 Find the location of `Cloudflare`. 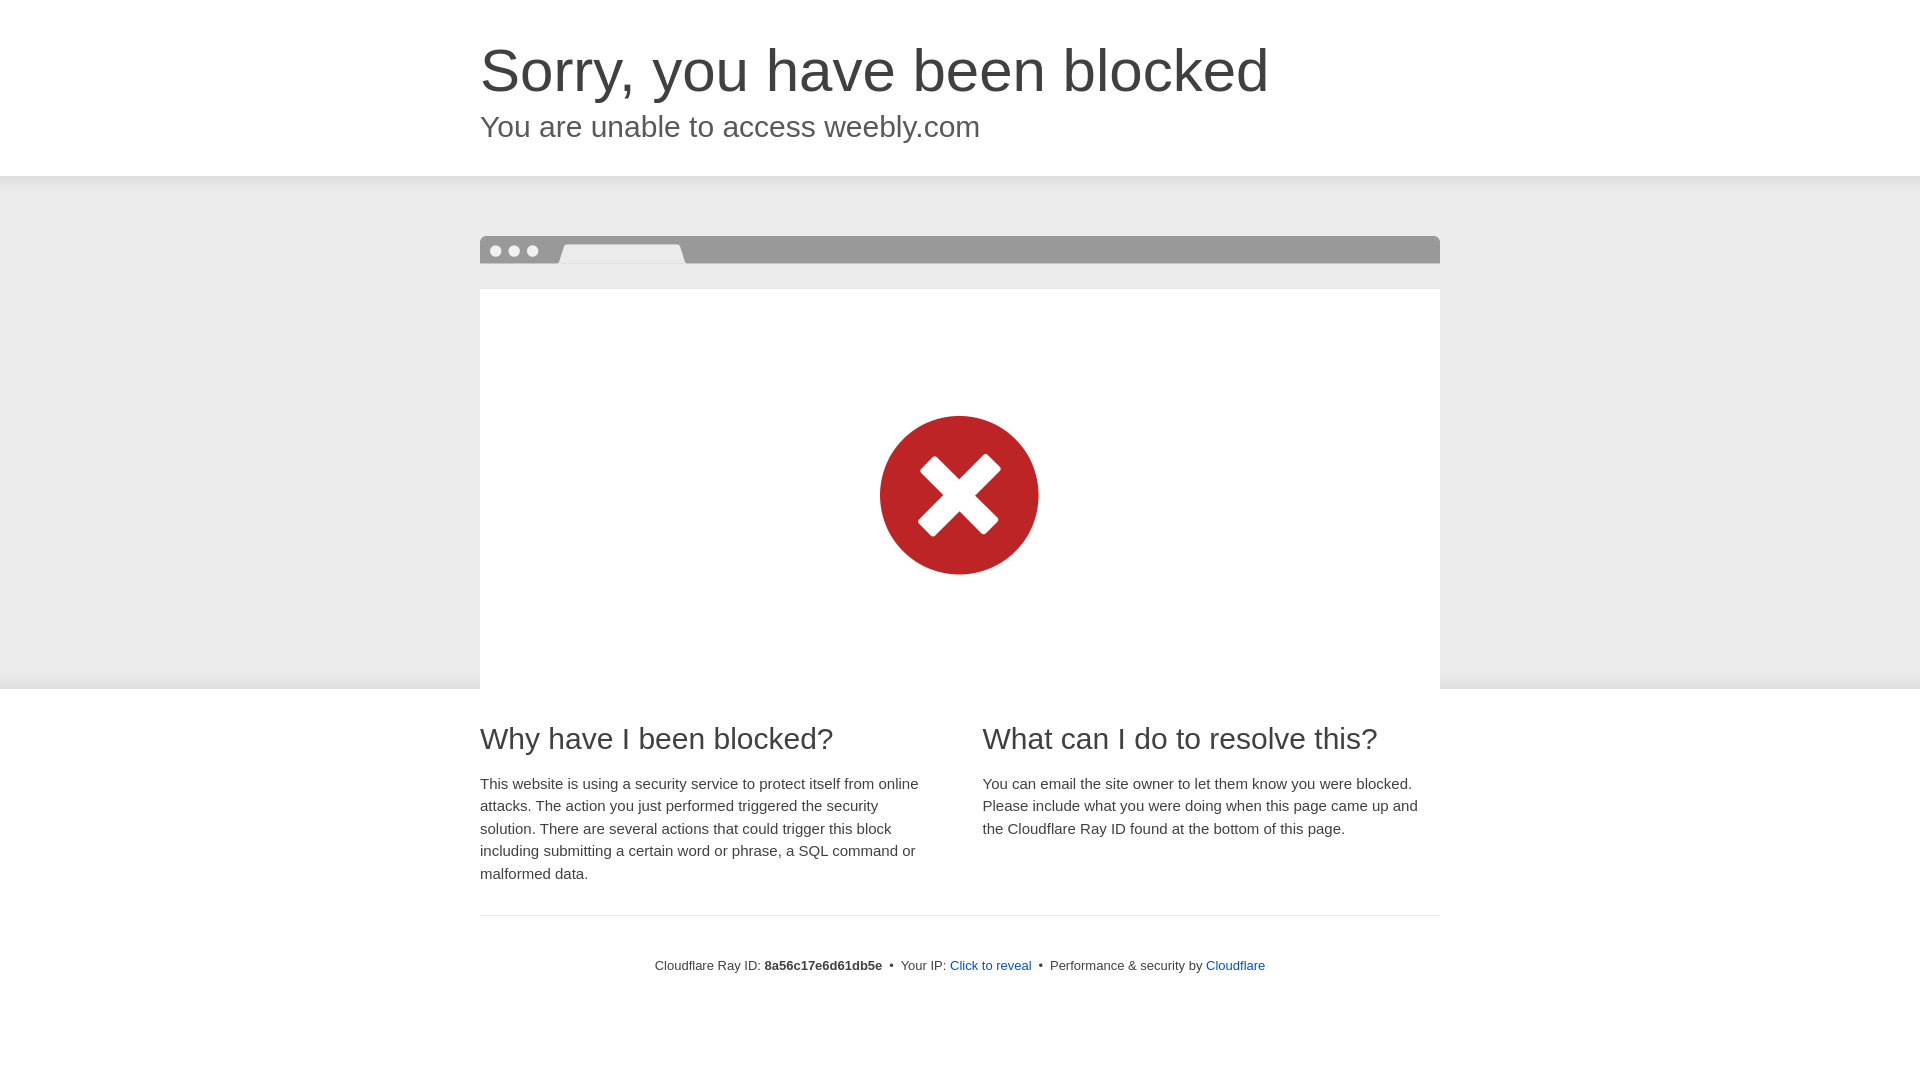

Cloudflare is located at coordinates (1235, 965).